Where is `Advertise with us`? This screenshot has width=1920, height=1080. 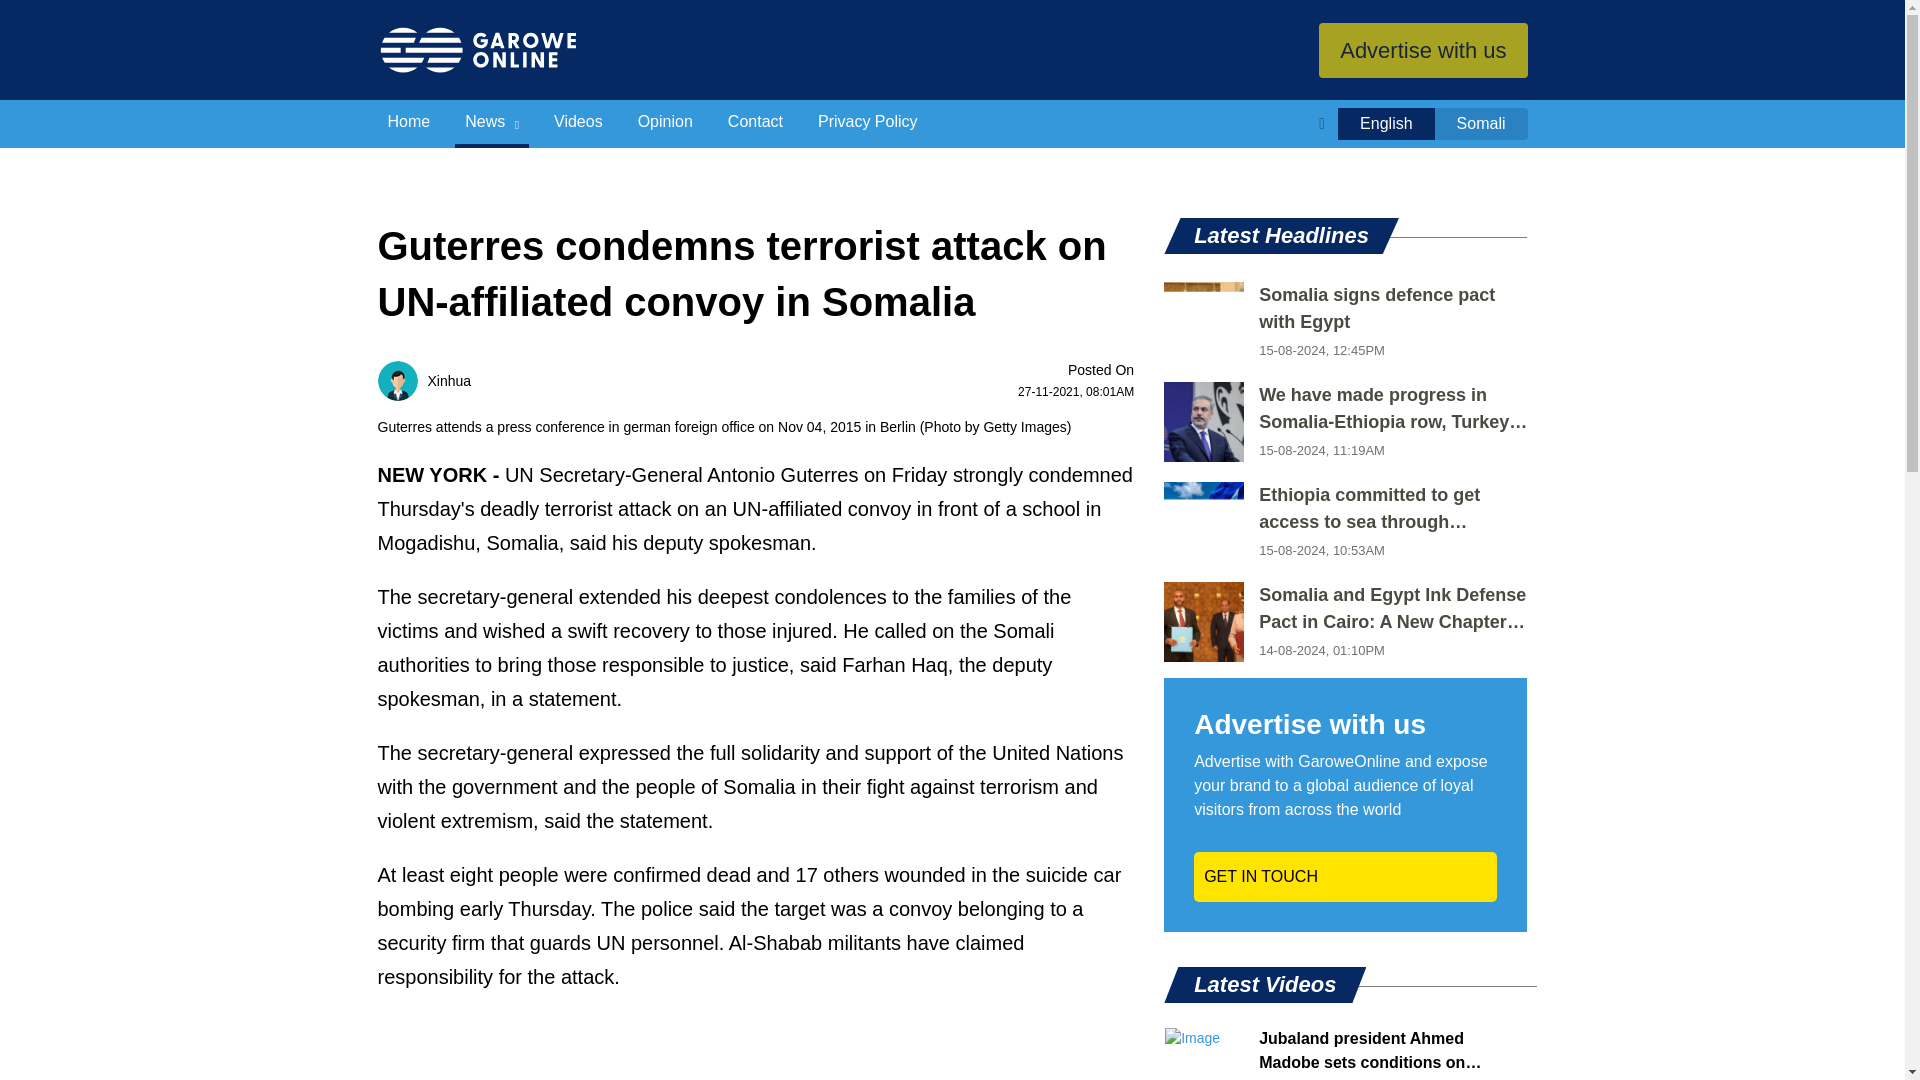
Advertise with us is located at coordinates (1422, 48).